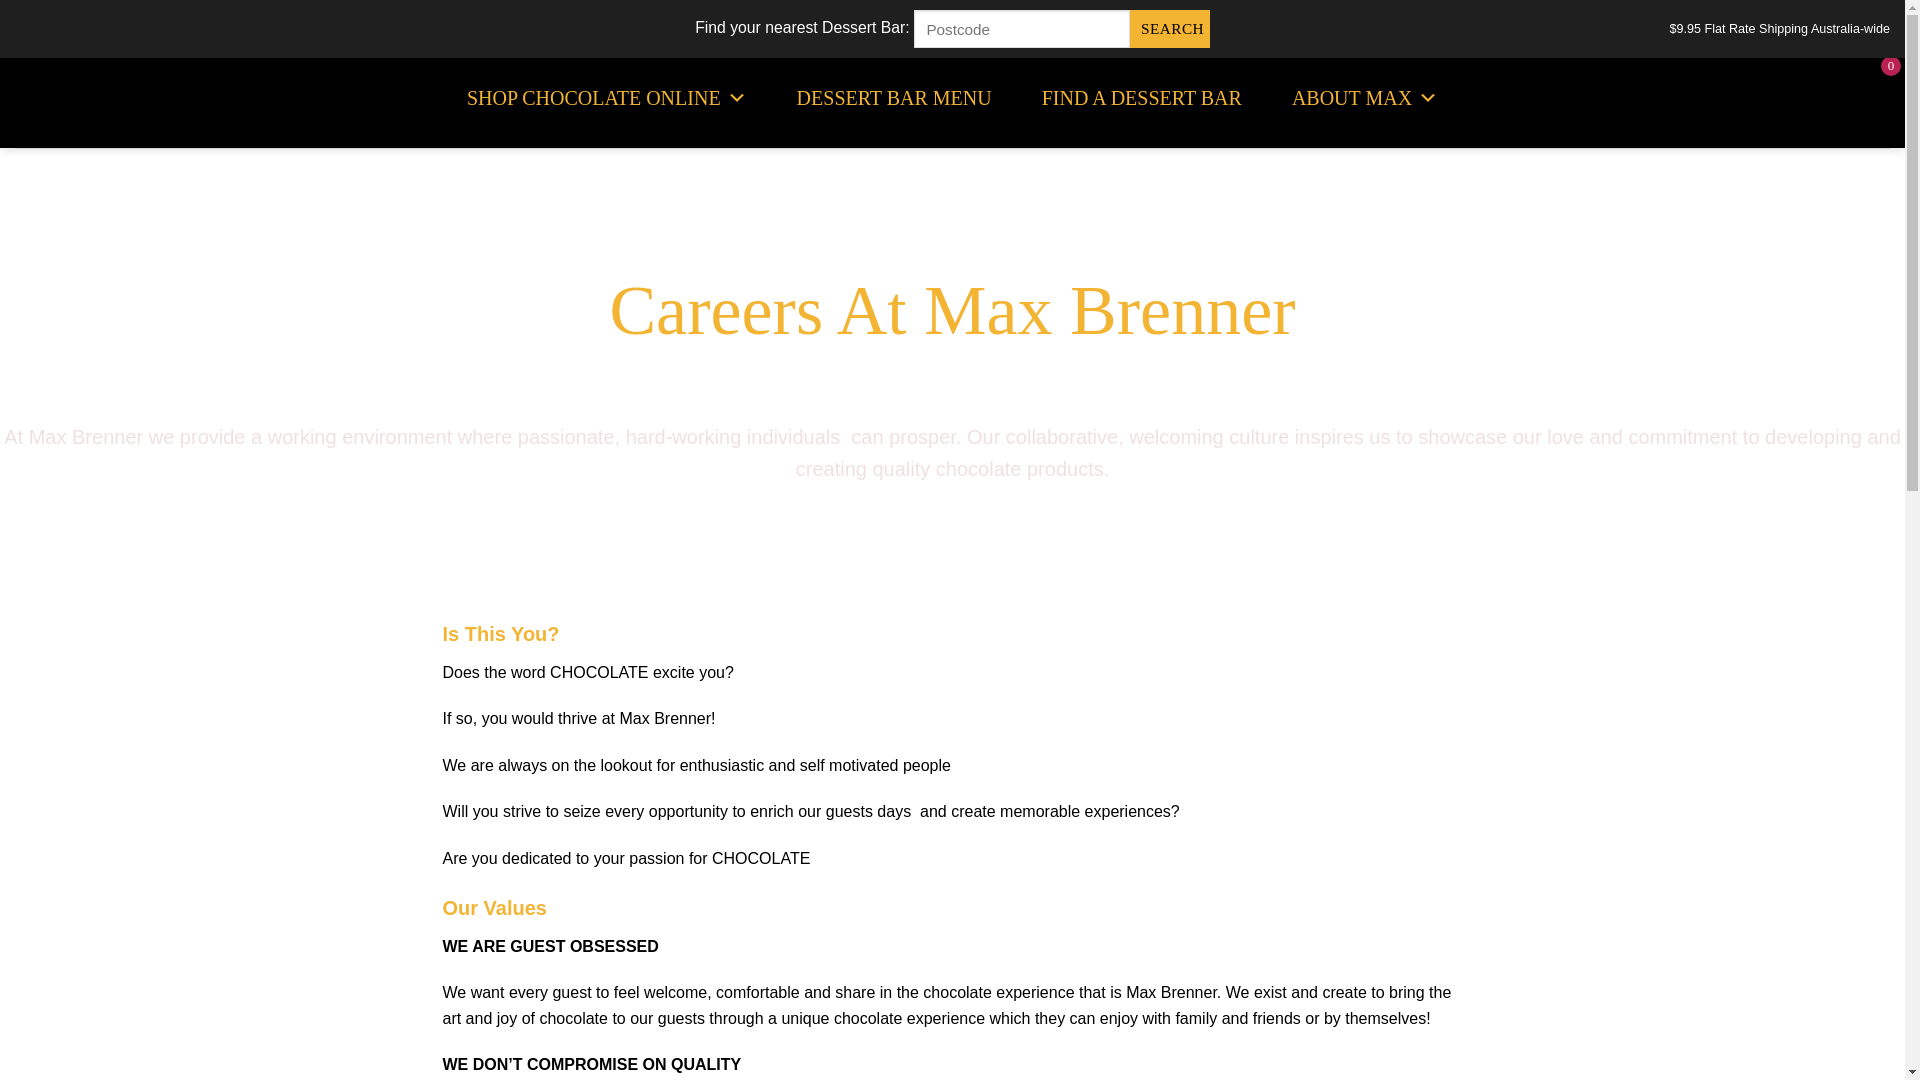 The image size is (1920, 1080). I want to click on DESSERT BAR MENU, so click(894, 98).